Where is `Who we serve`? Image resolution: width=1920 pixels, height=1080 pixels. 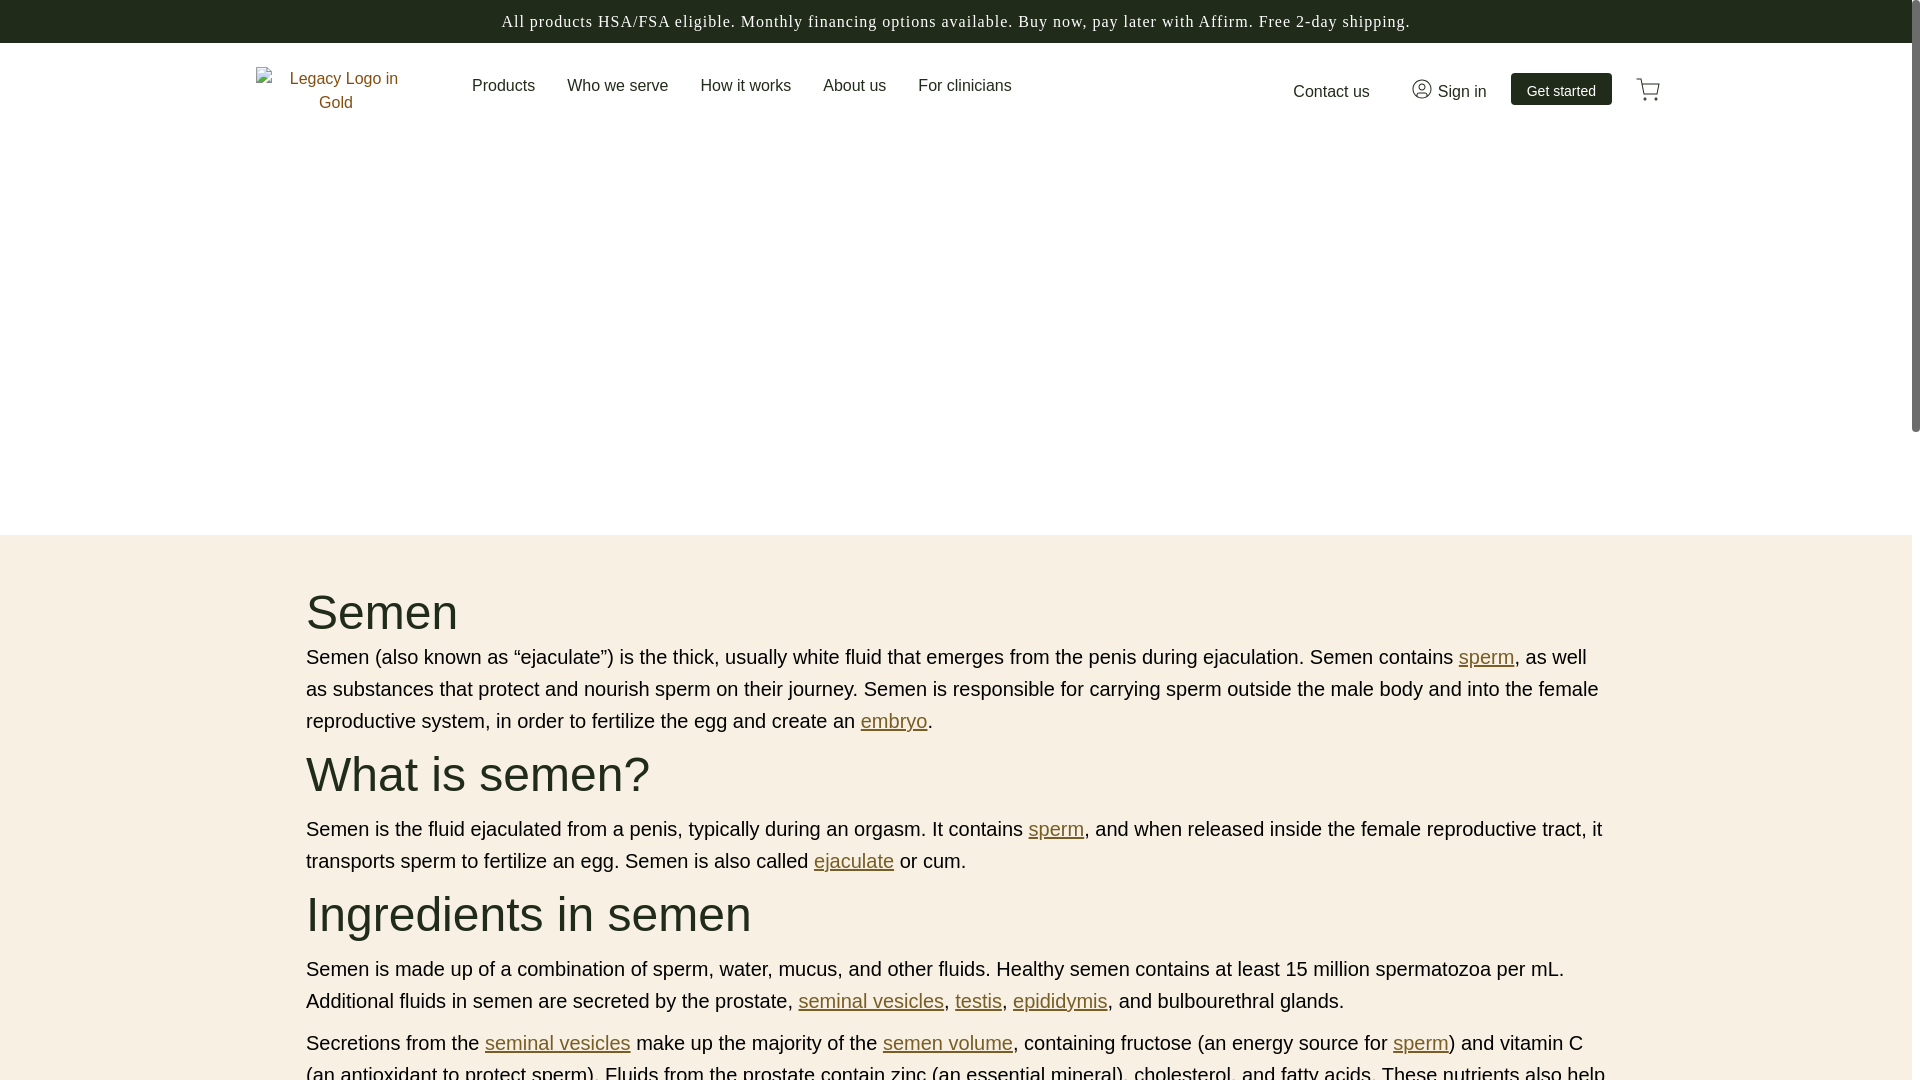 Who we serve is located at coordinates (617, 84).